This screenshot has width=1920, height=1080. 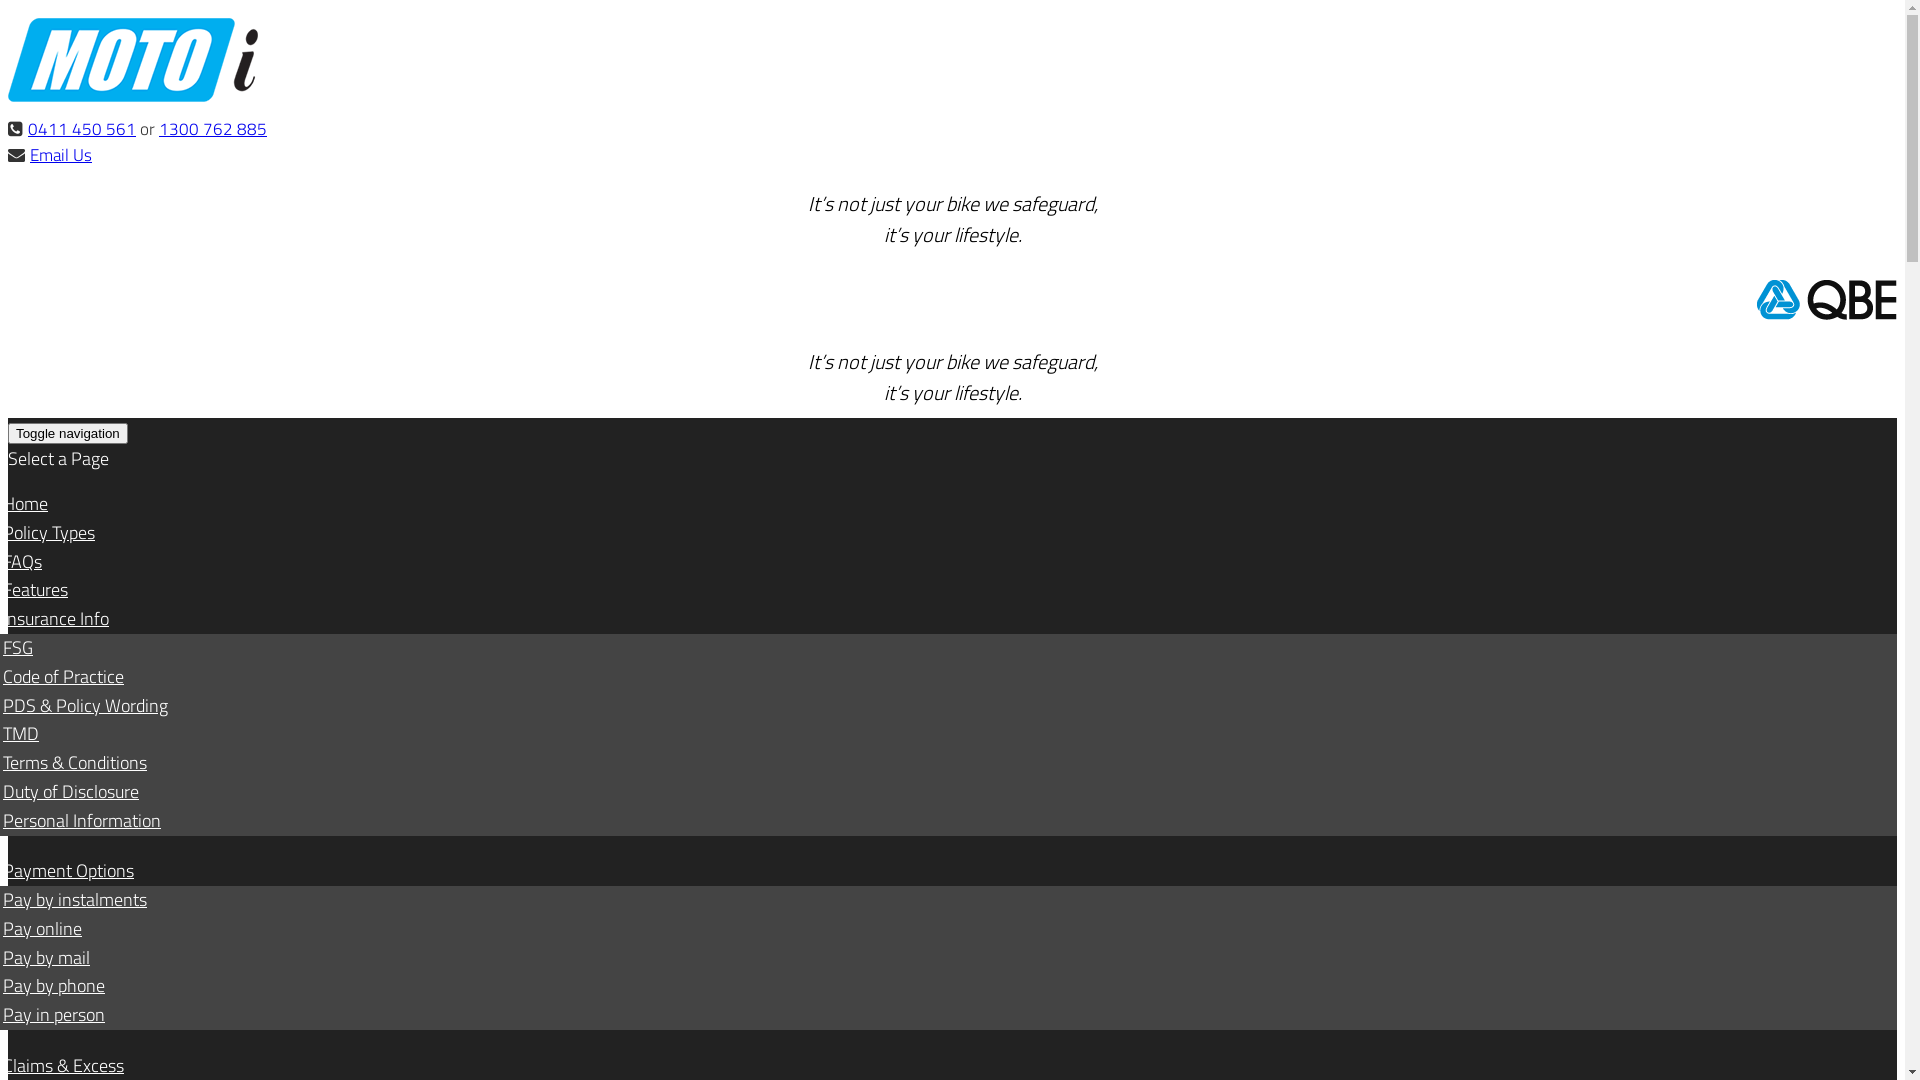 What do you see at coordinates (133, 60) in the screenshot?
I see `www.motorcycle-insurance.com.au` at bounding box center [133, 60].